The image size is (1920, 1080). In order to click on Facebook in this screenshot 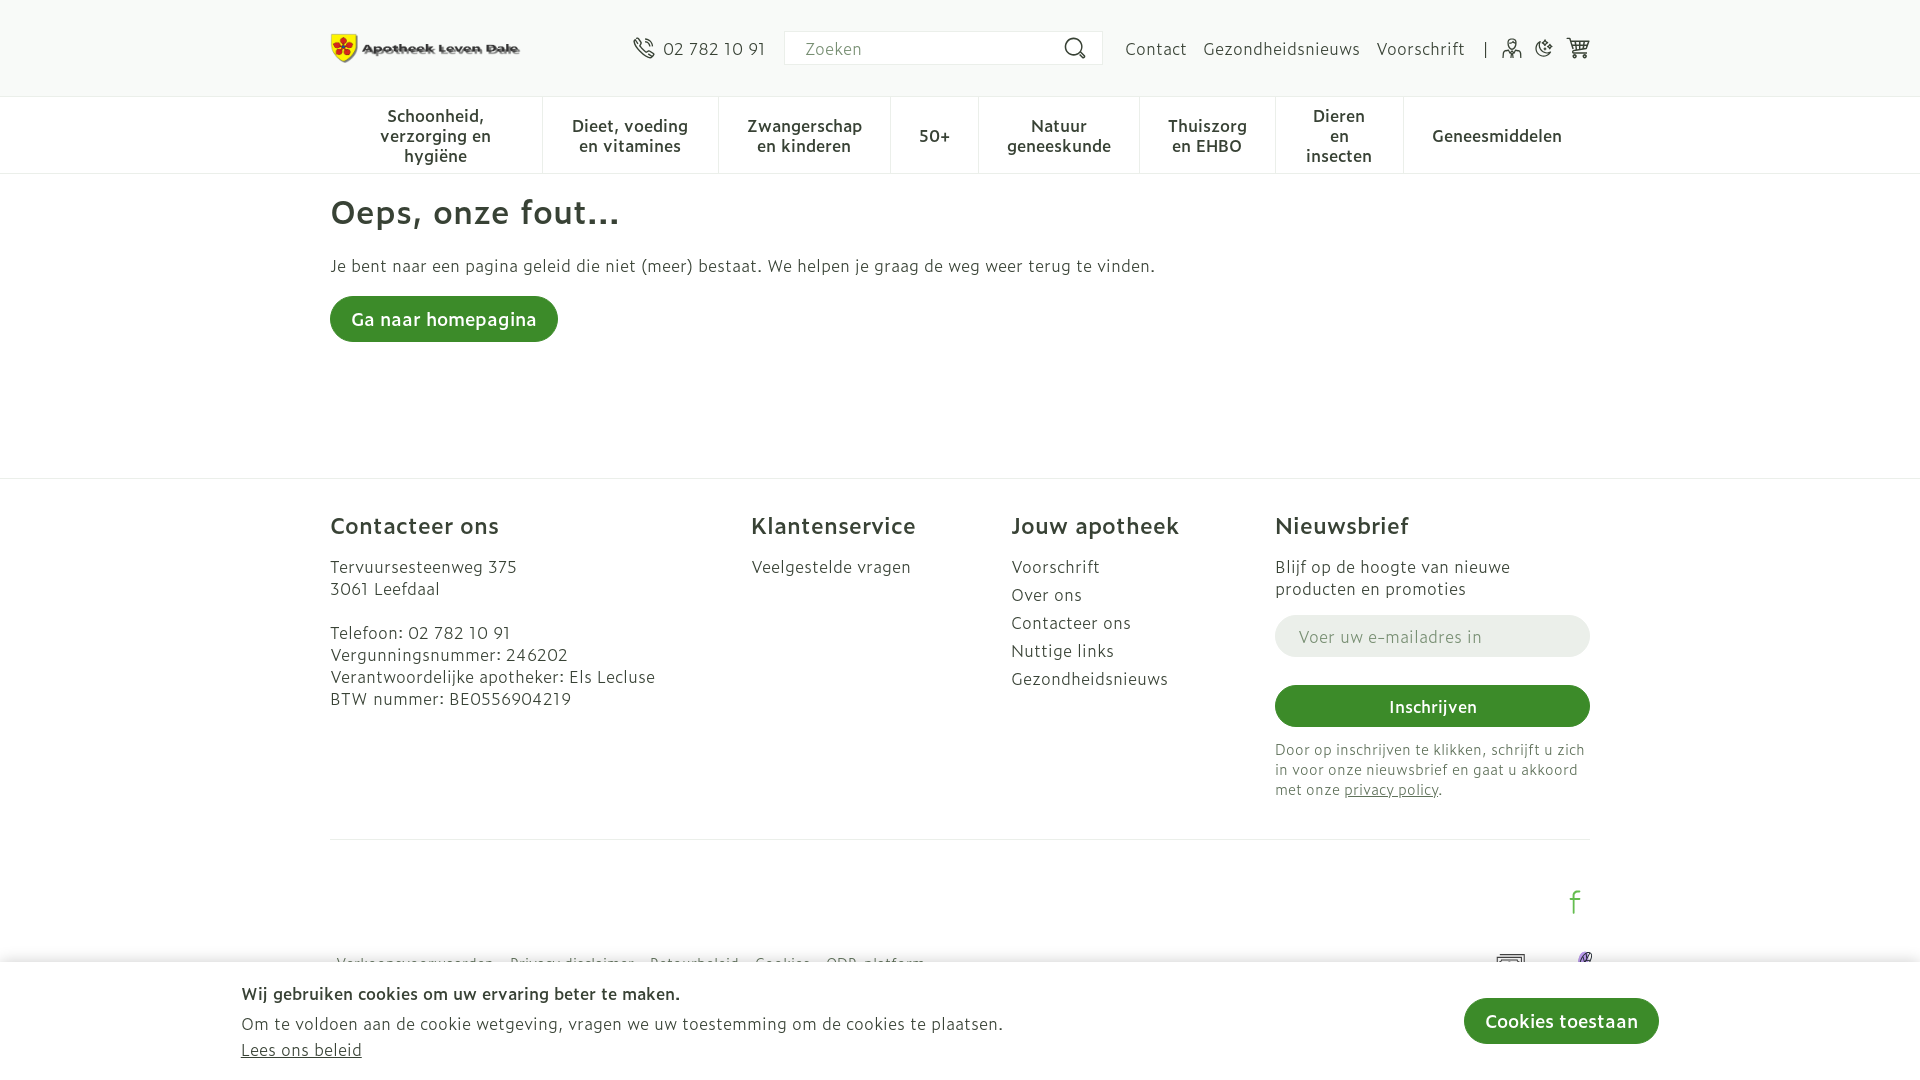, I will do `click(1575, 902)`.